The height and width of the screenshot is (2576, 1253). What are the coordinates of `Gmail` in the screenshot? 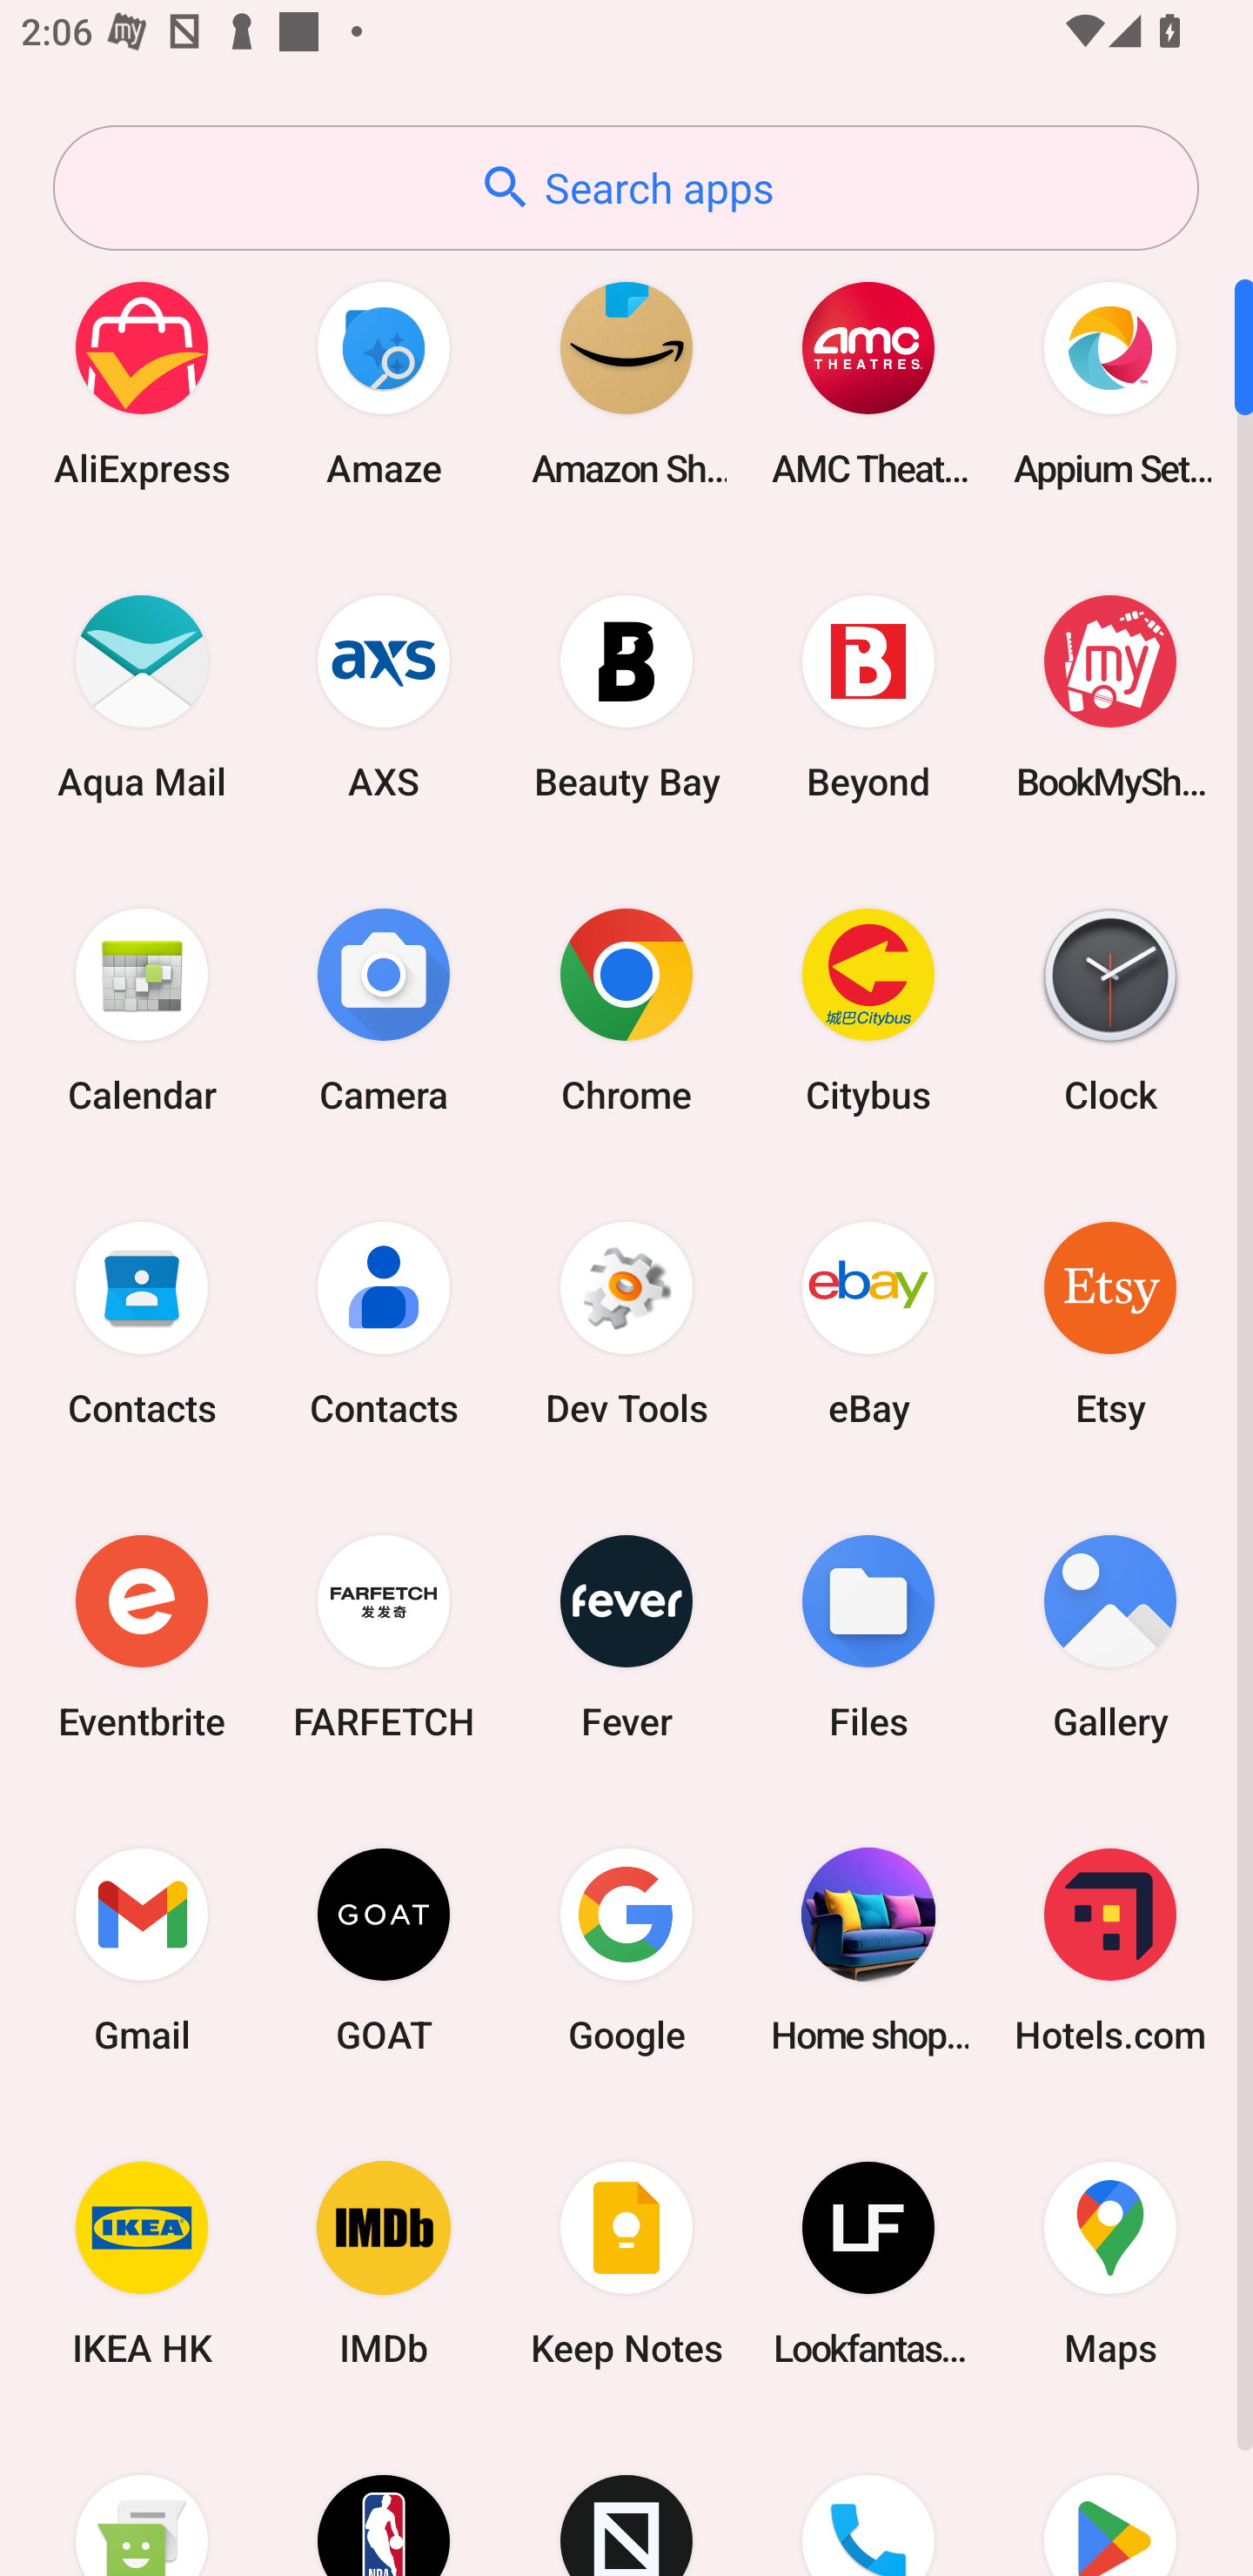 It's located at (142, 1949).